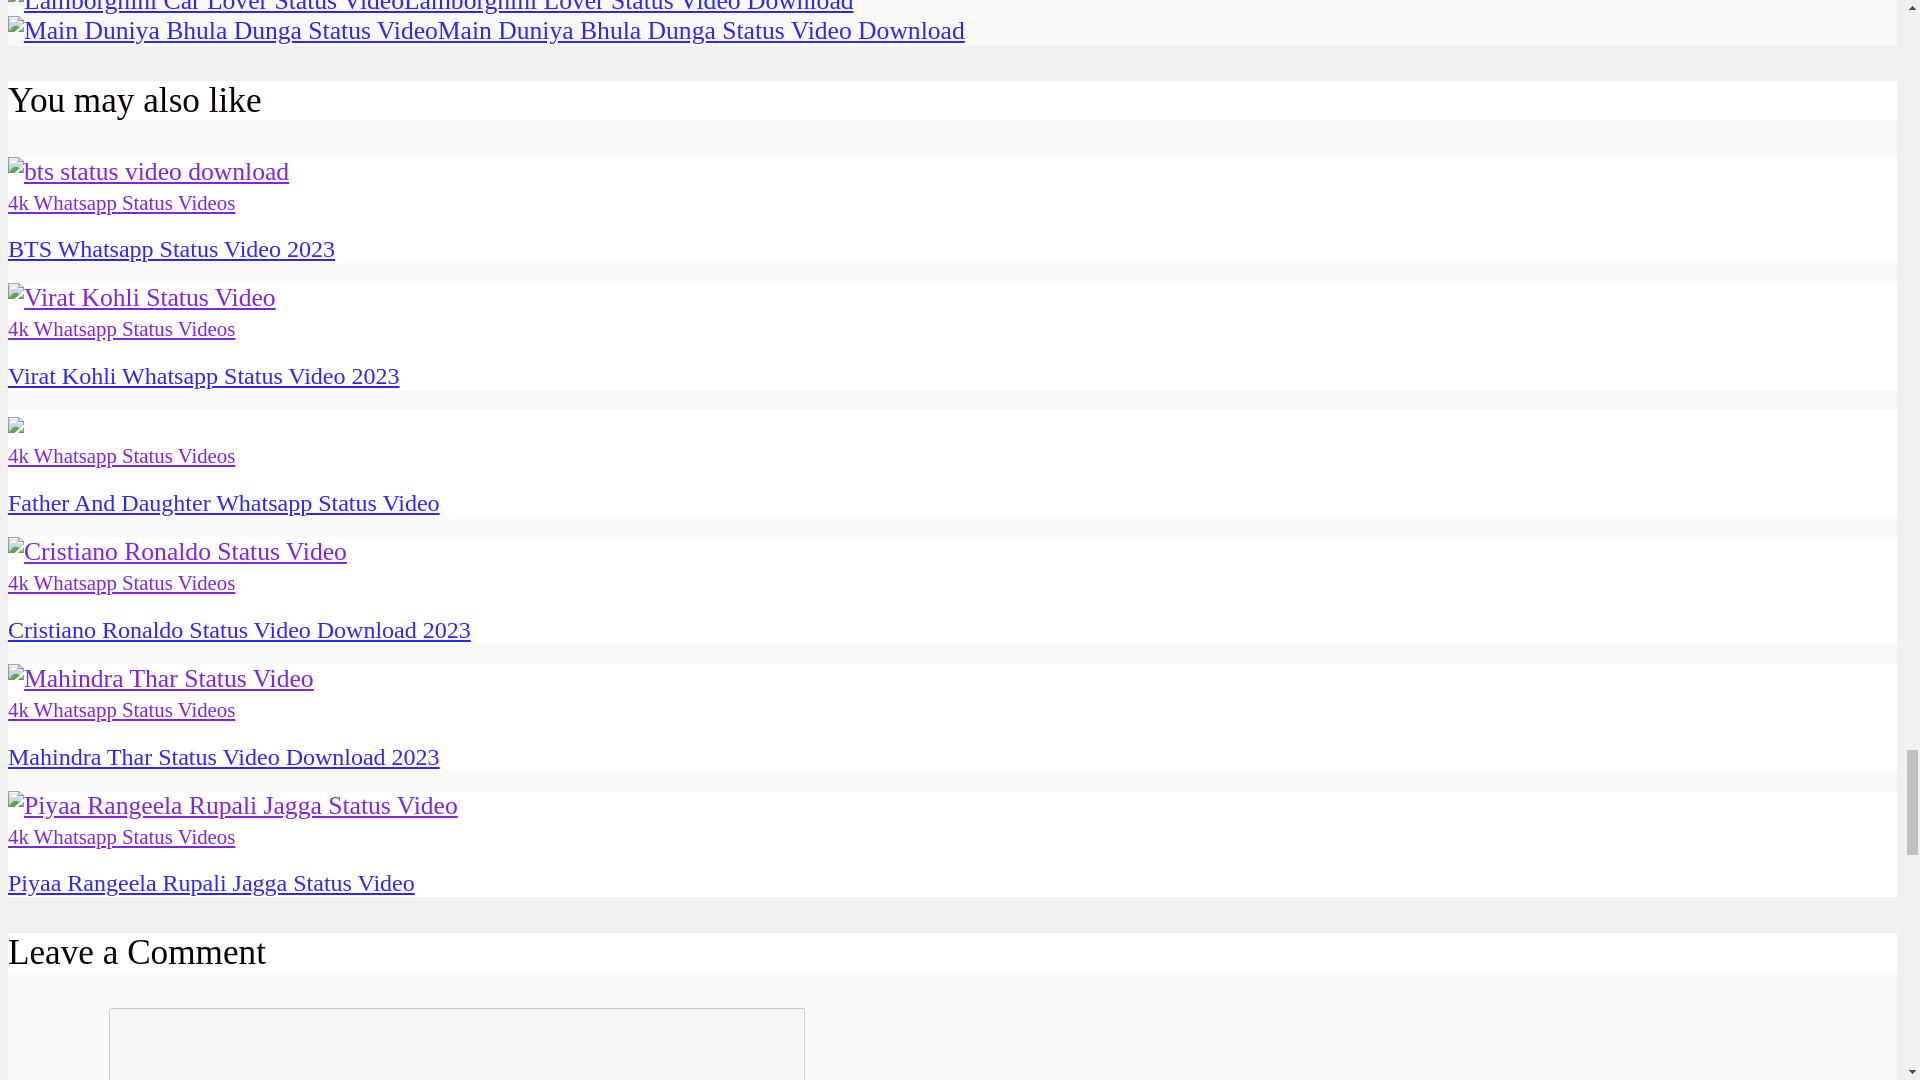  I want to click on Virat Kohli Whatsapp Status Video 2023, so click(203, 375).